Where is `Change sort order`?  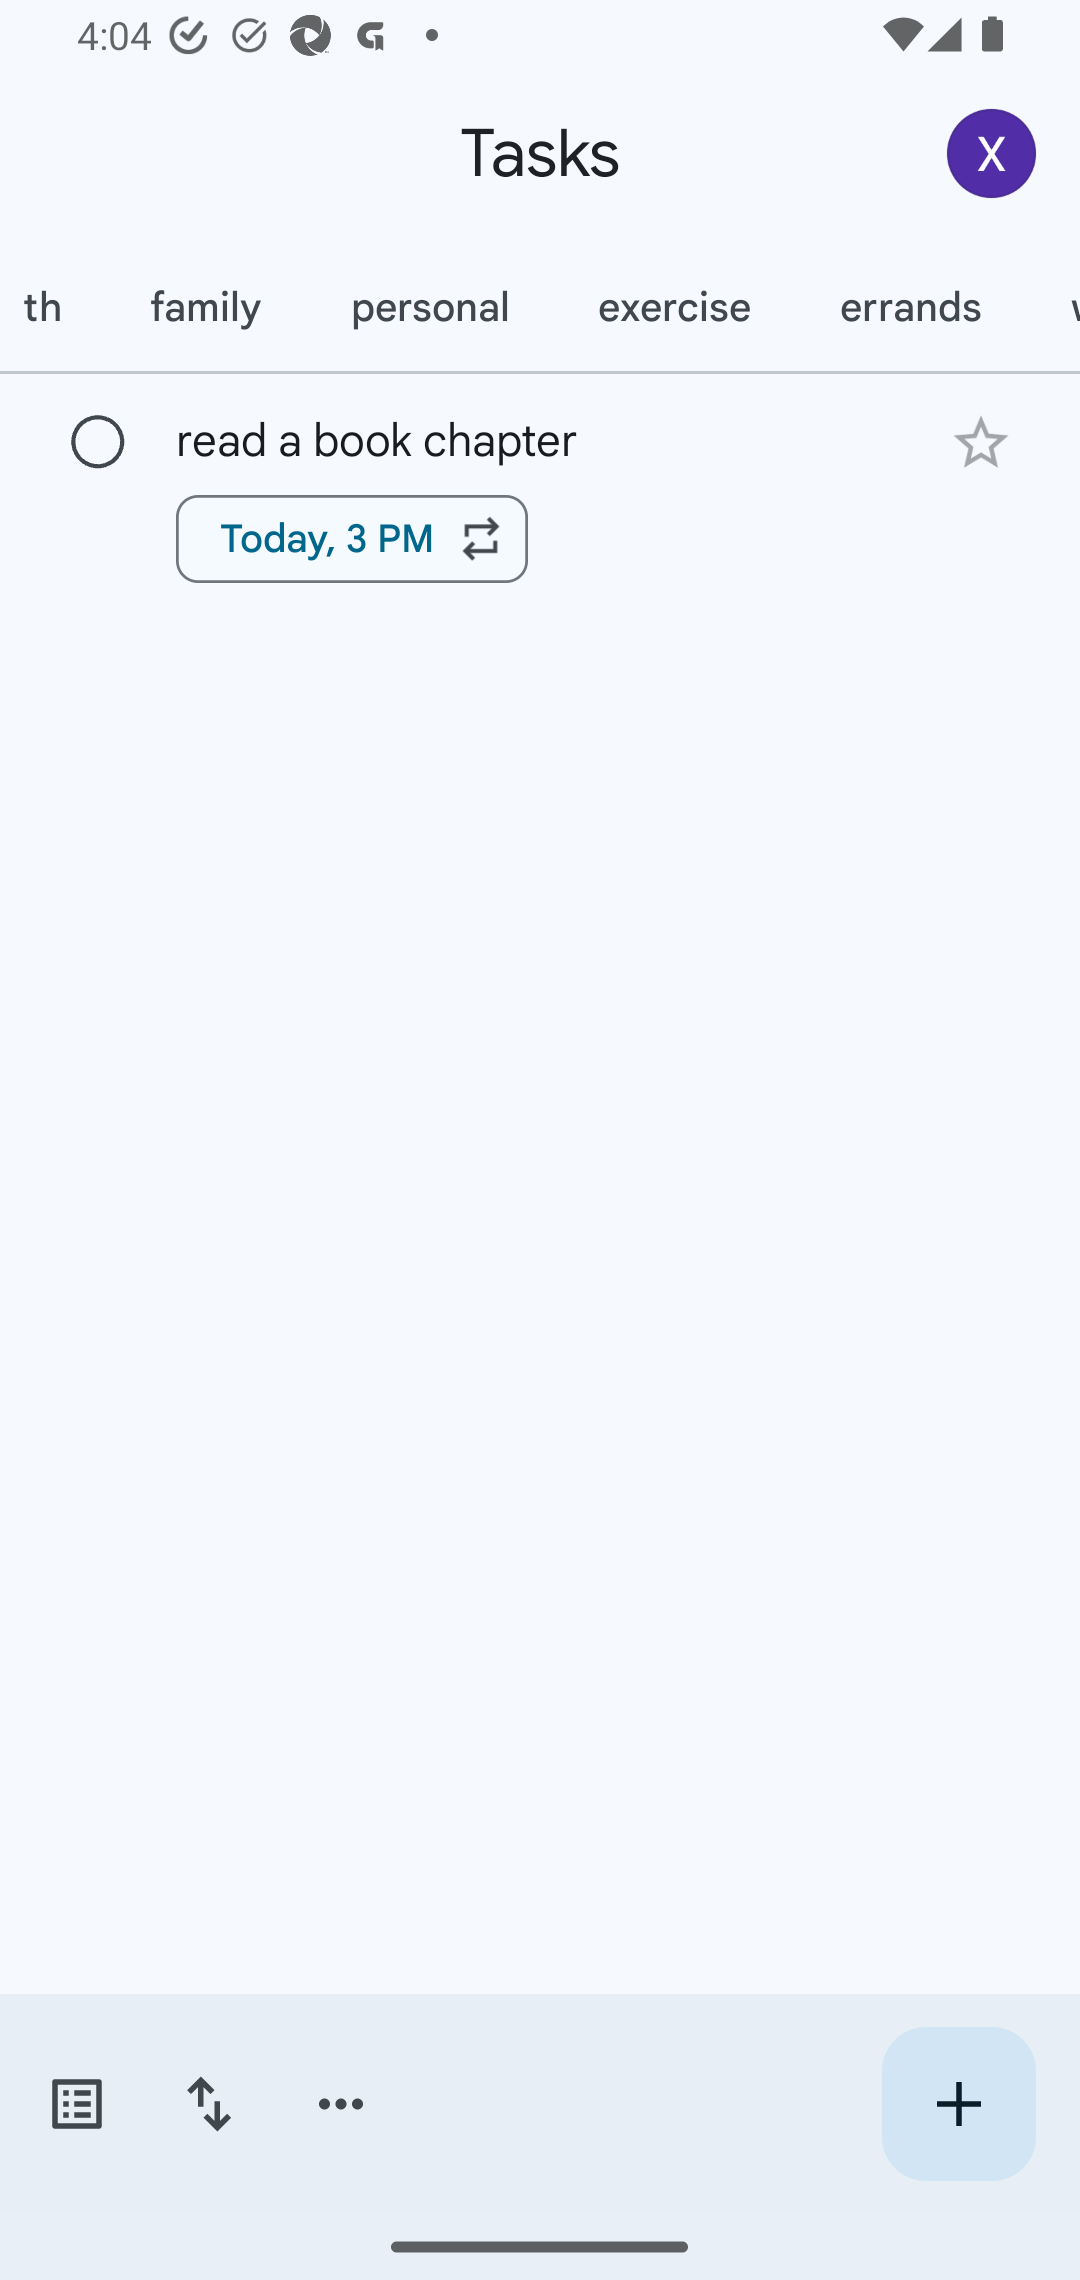
Change sort order is located at coordinates (208, 2104).